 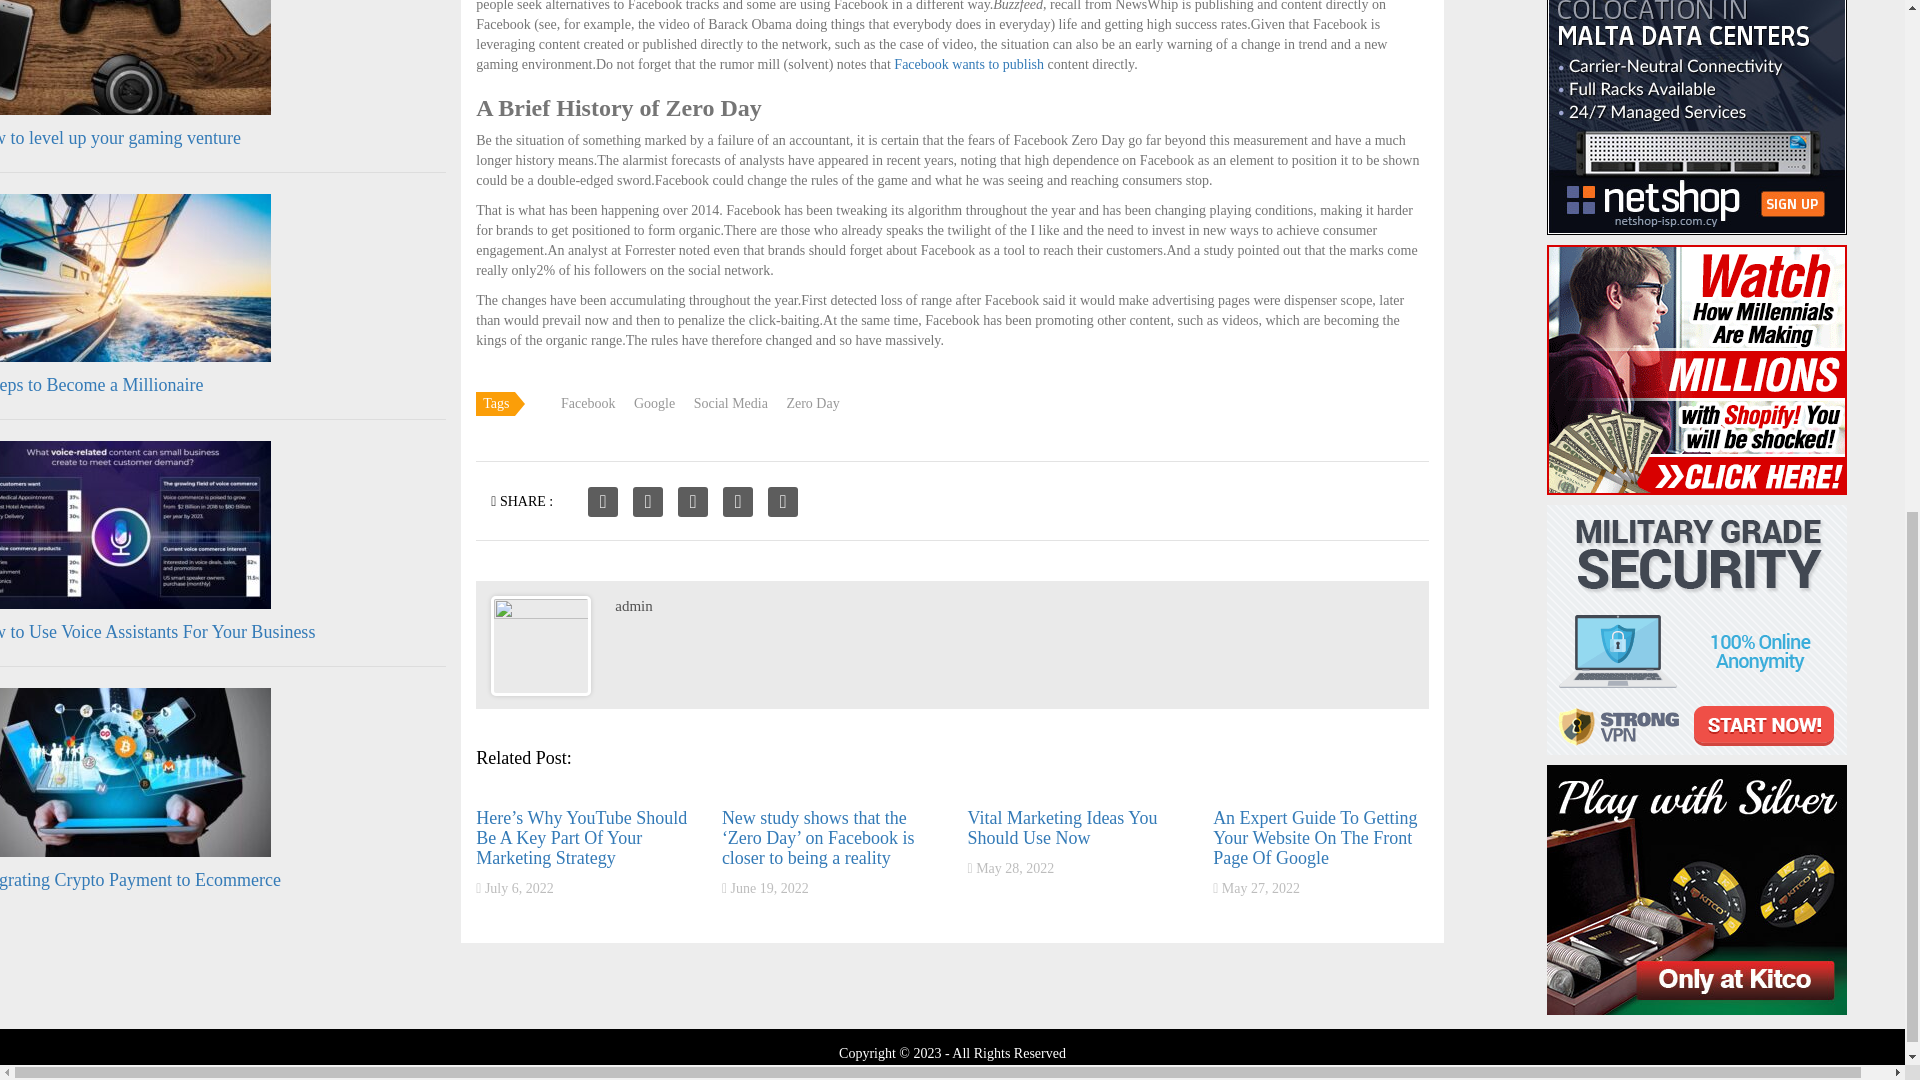 I want to click on Share on Facebook, so click(x=602, y=502).